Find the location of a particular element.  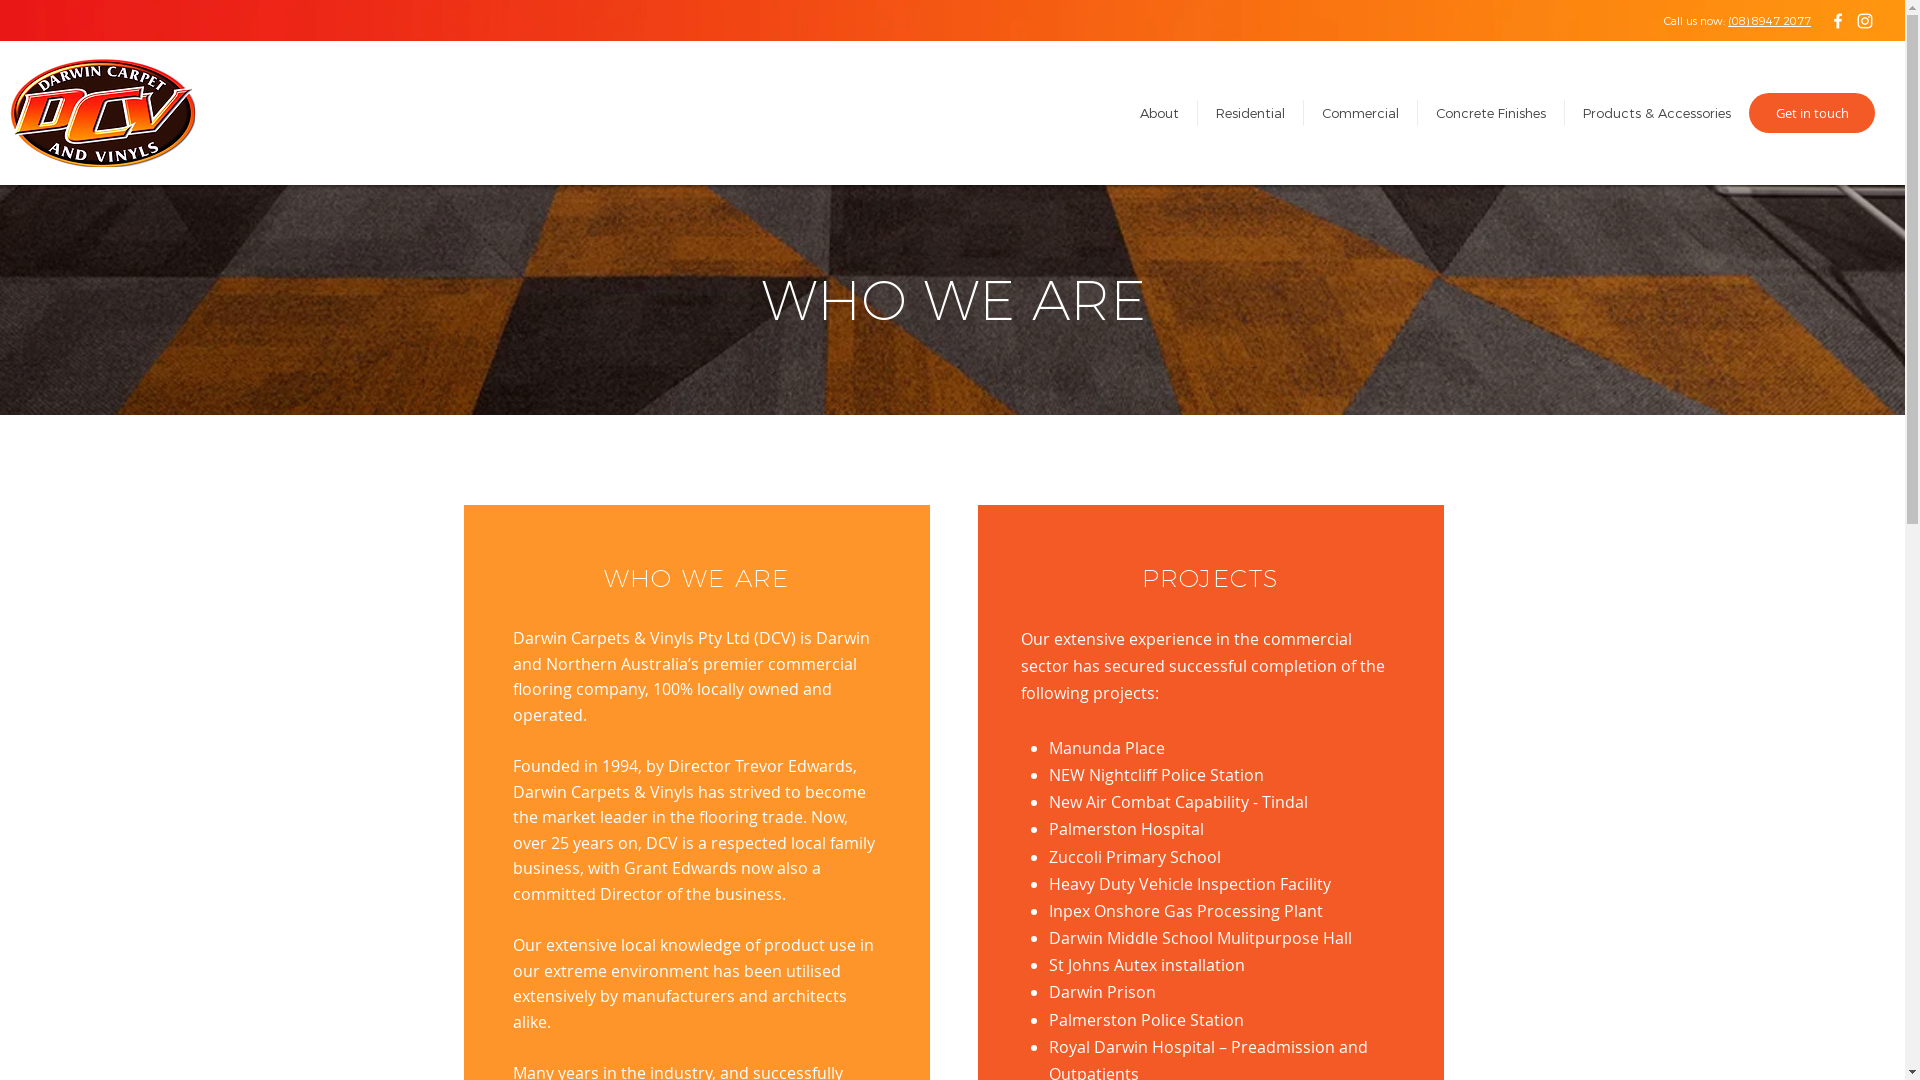

About is located at coordinates (1159, 113).